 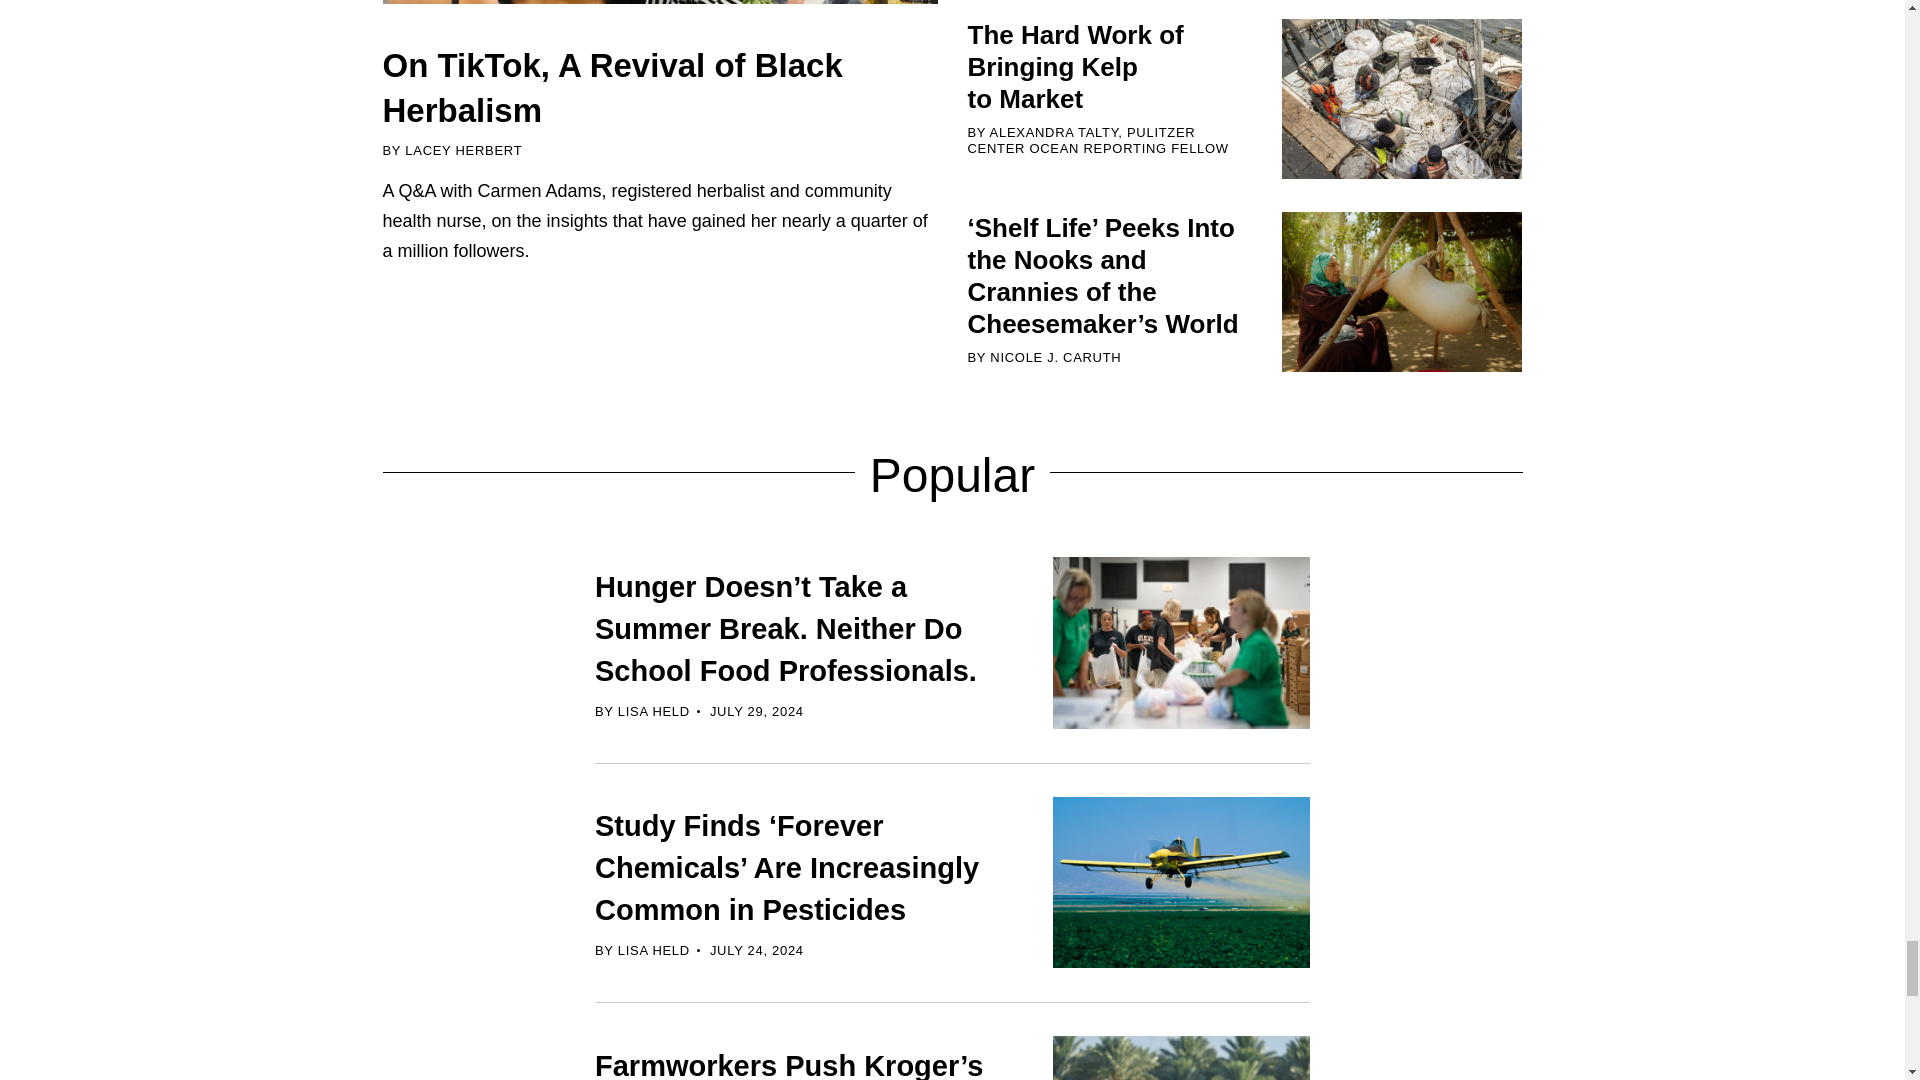 What do you see at coordinates (654, 712) in the screenshot?
I see `Posts by Lisa Held` at bounding box center [654, 712].